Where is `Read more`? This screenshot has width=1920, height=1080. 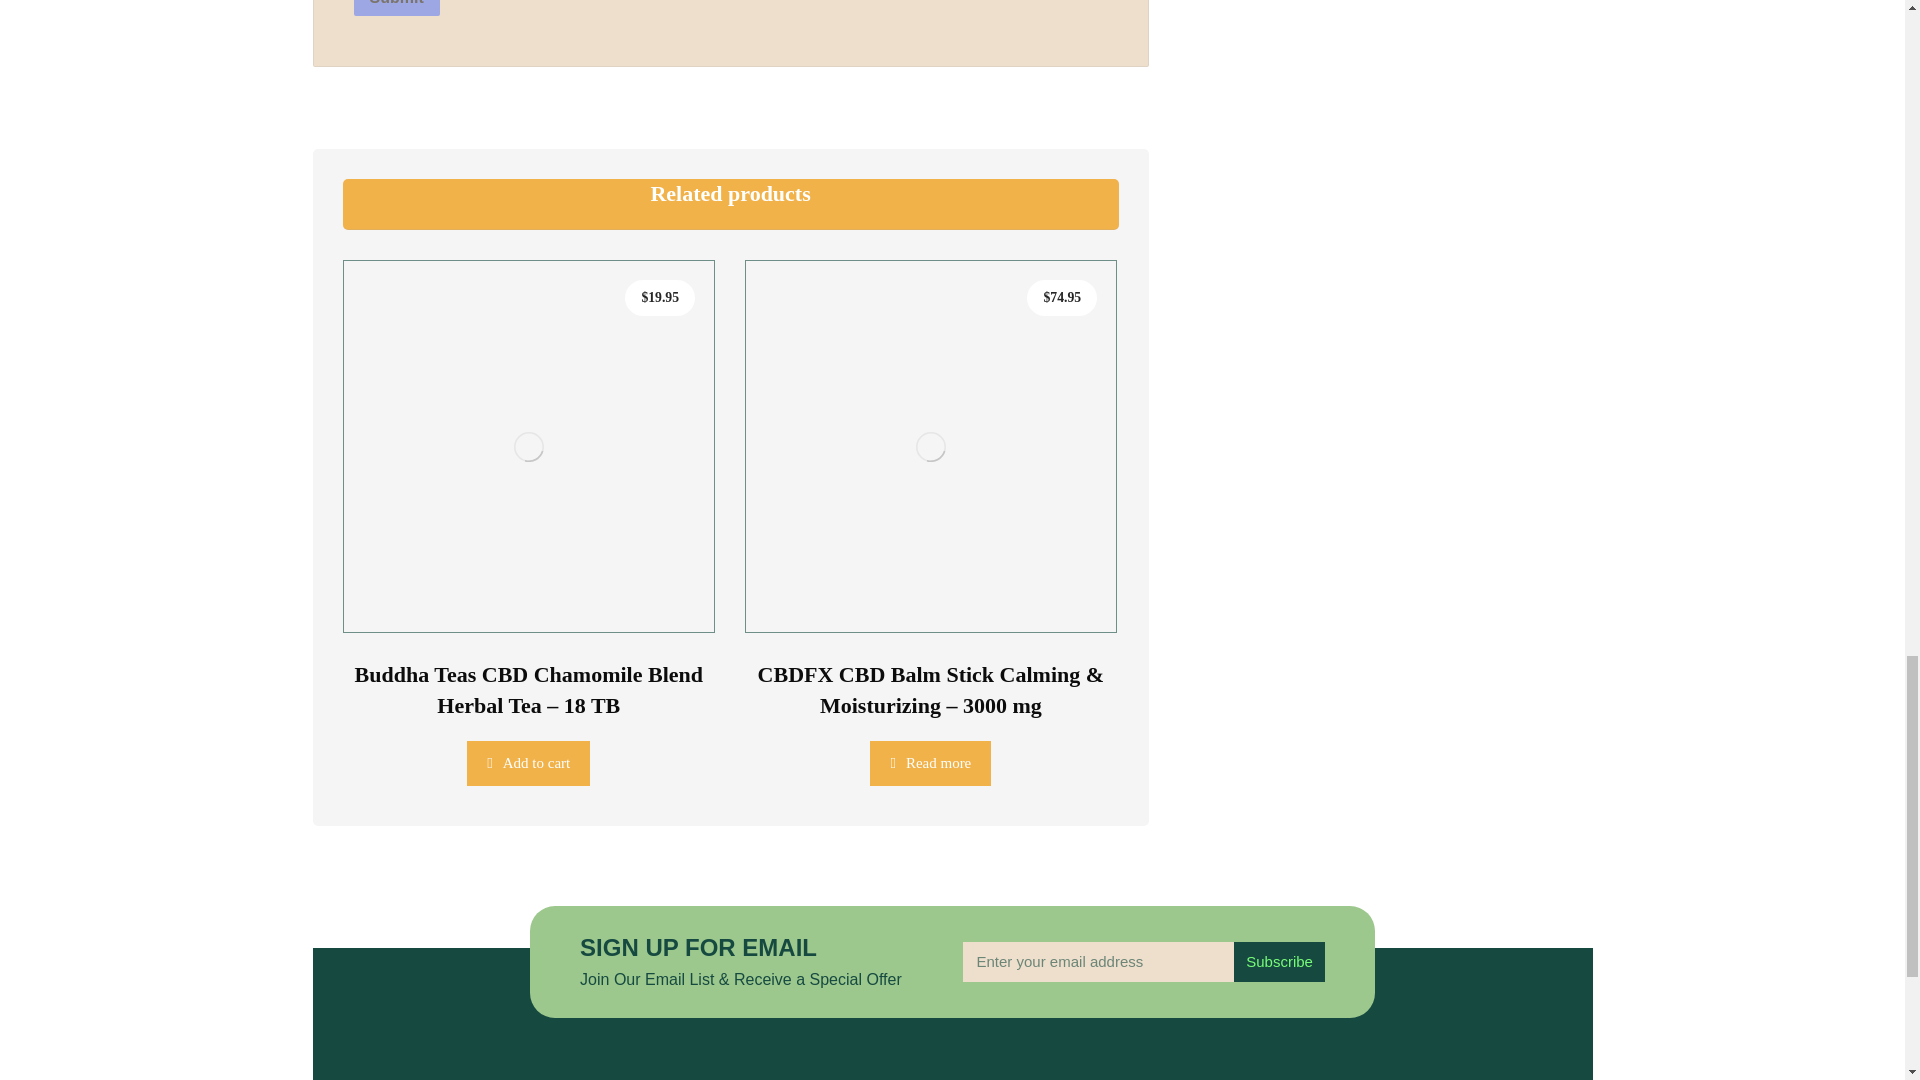
Read more is located at coordinates (930, 763).